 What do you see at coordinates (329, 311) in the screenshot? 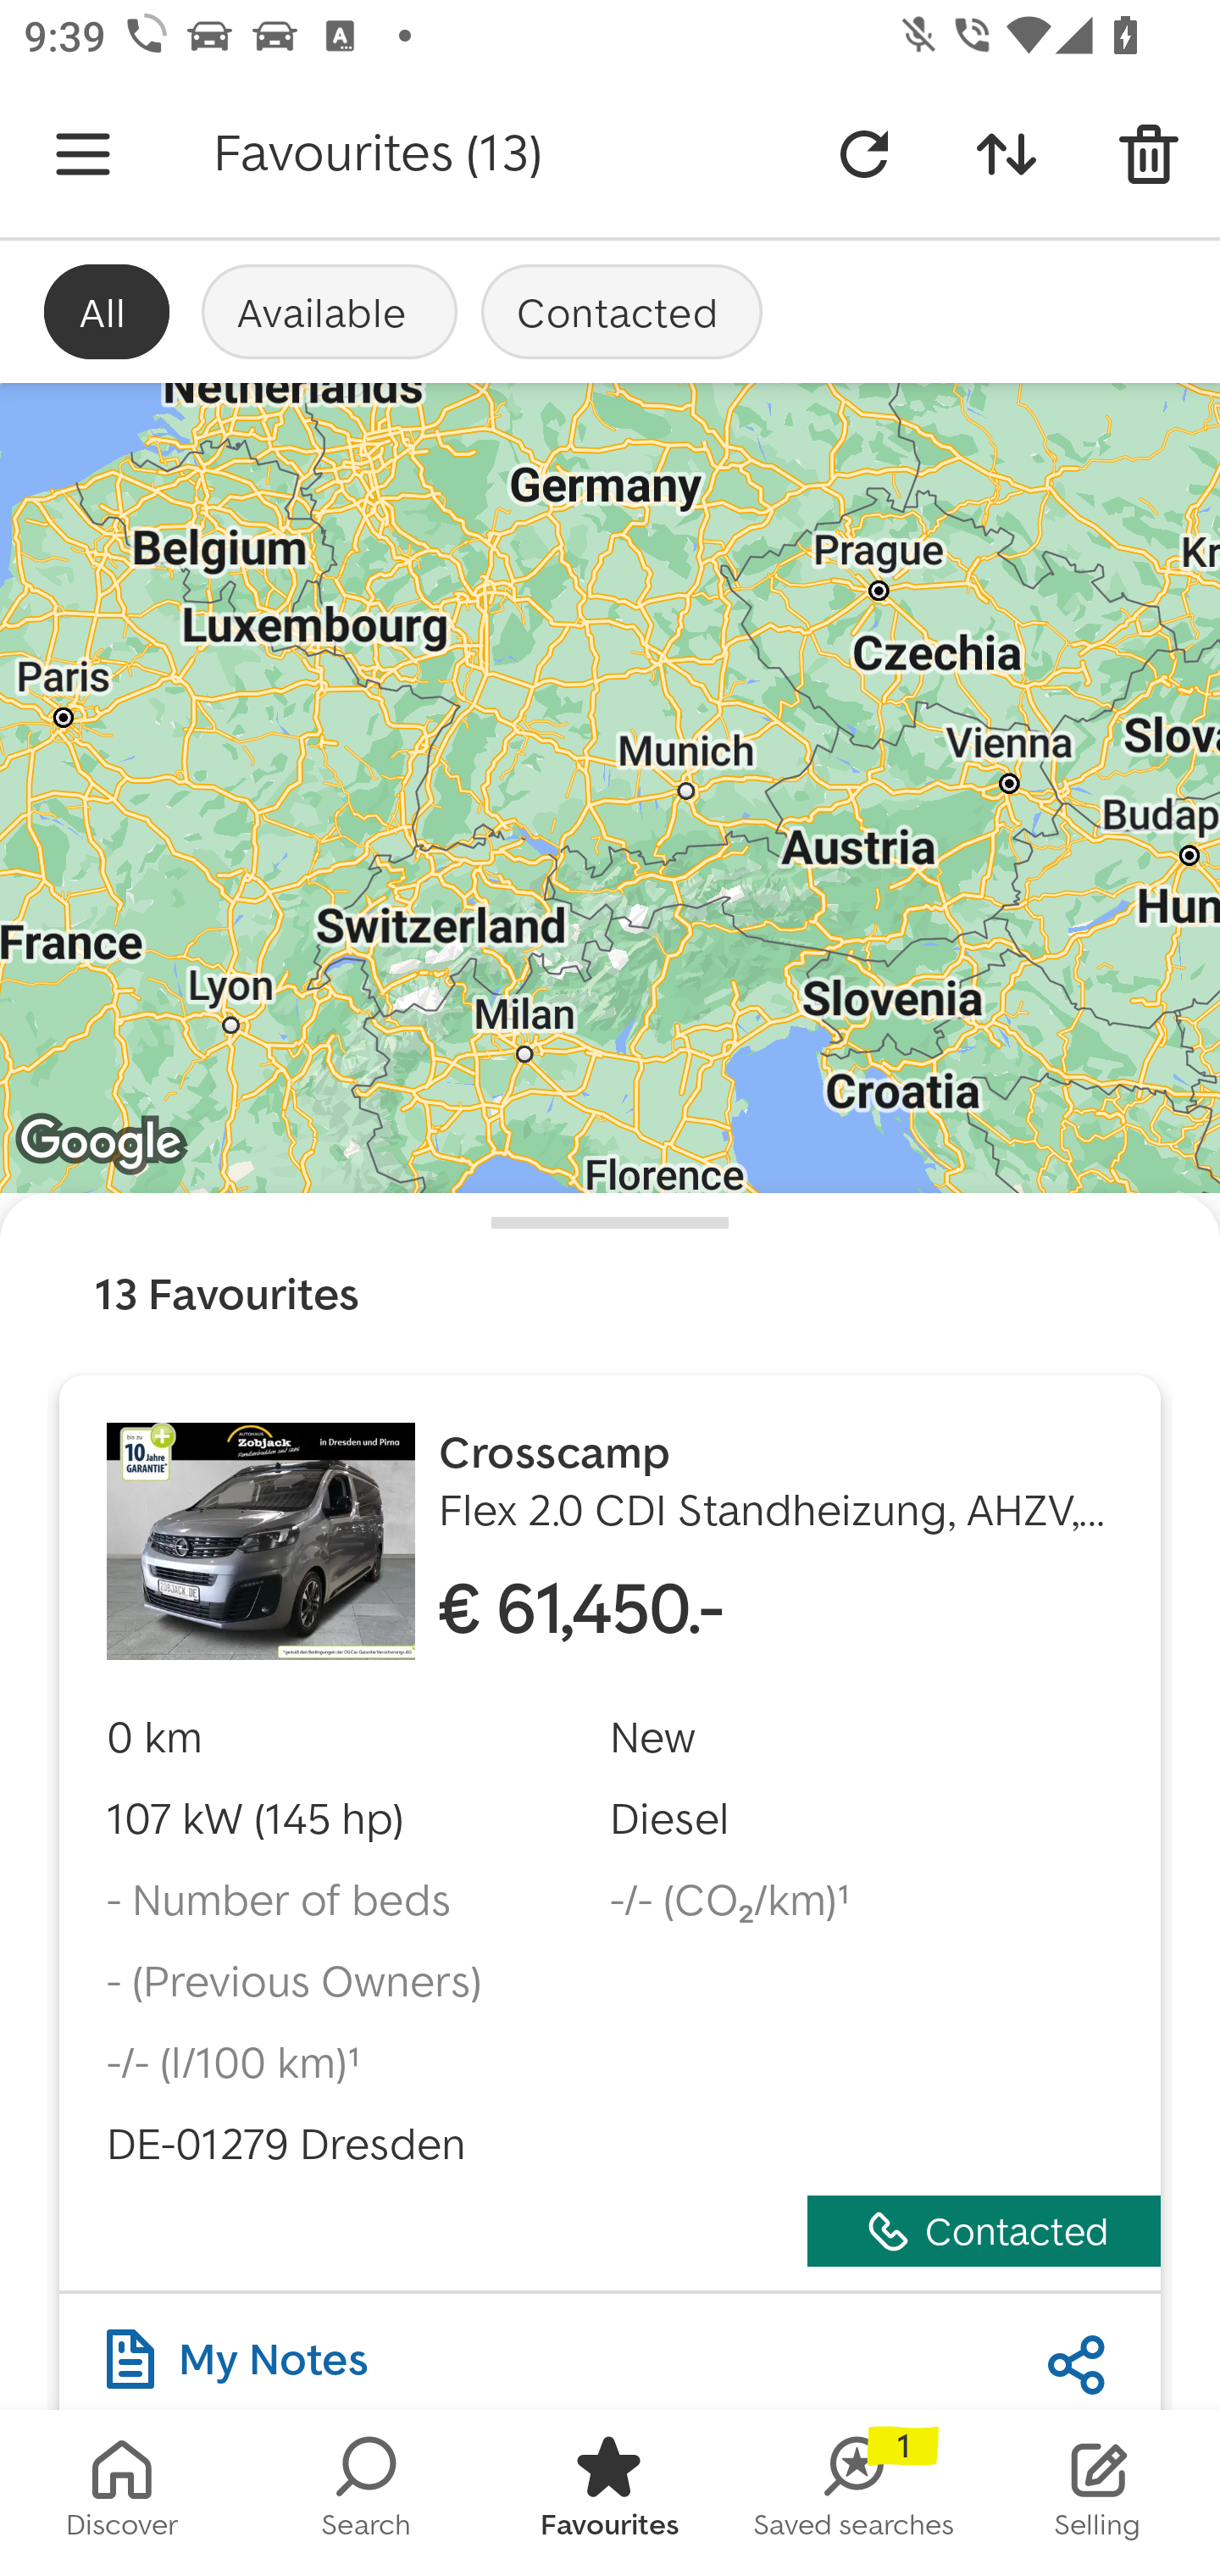
I see `Available` at bounding box center [329, 311].